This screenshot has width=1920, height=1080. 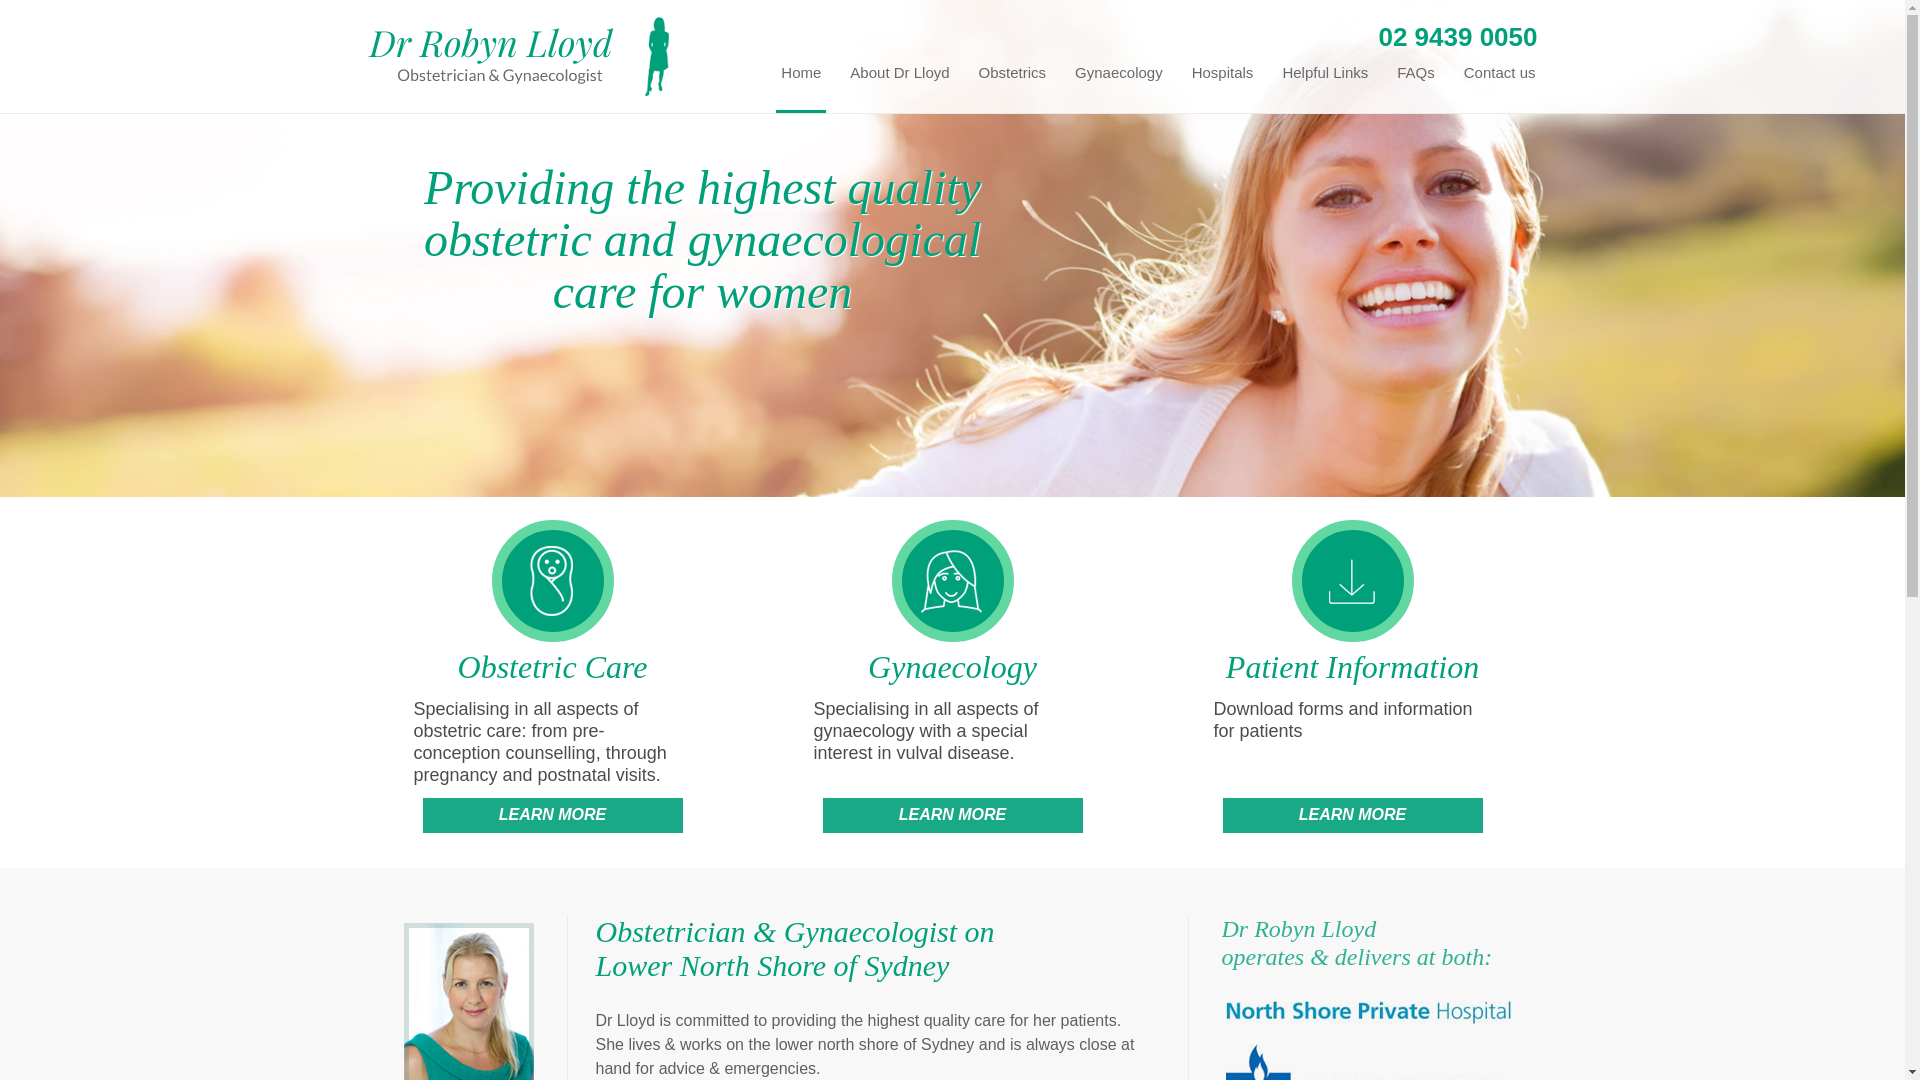 I want to click on Contact us, so click(x=1500, y=88).